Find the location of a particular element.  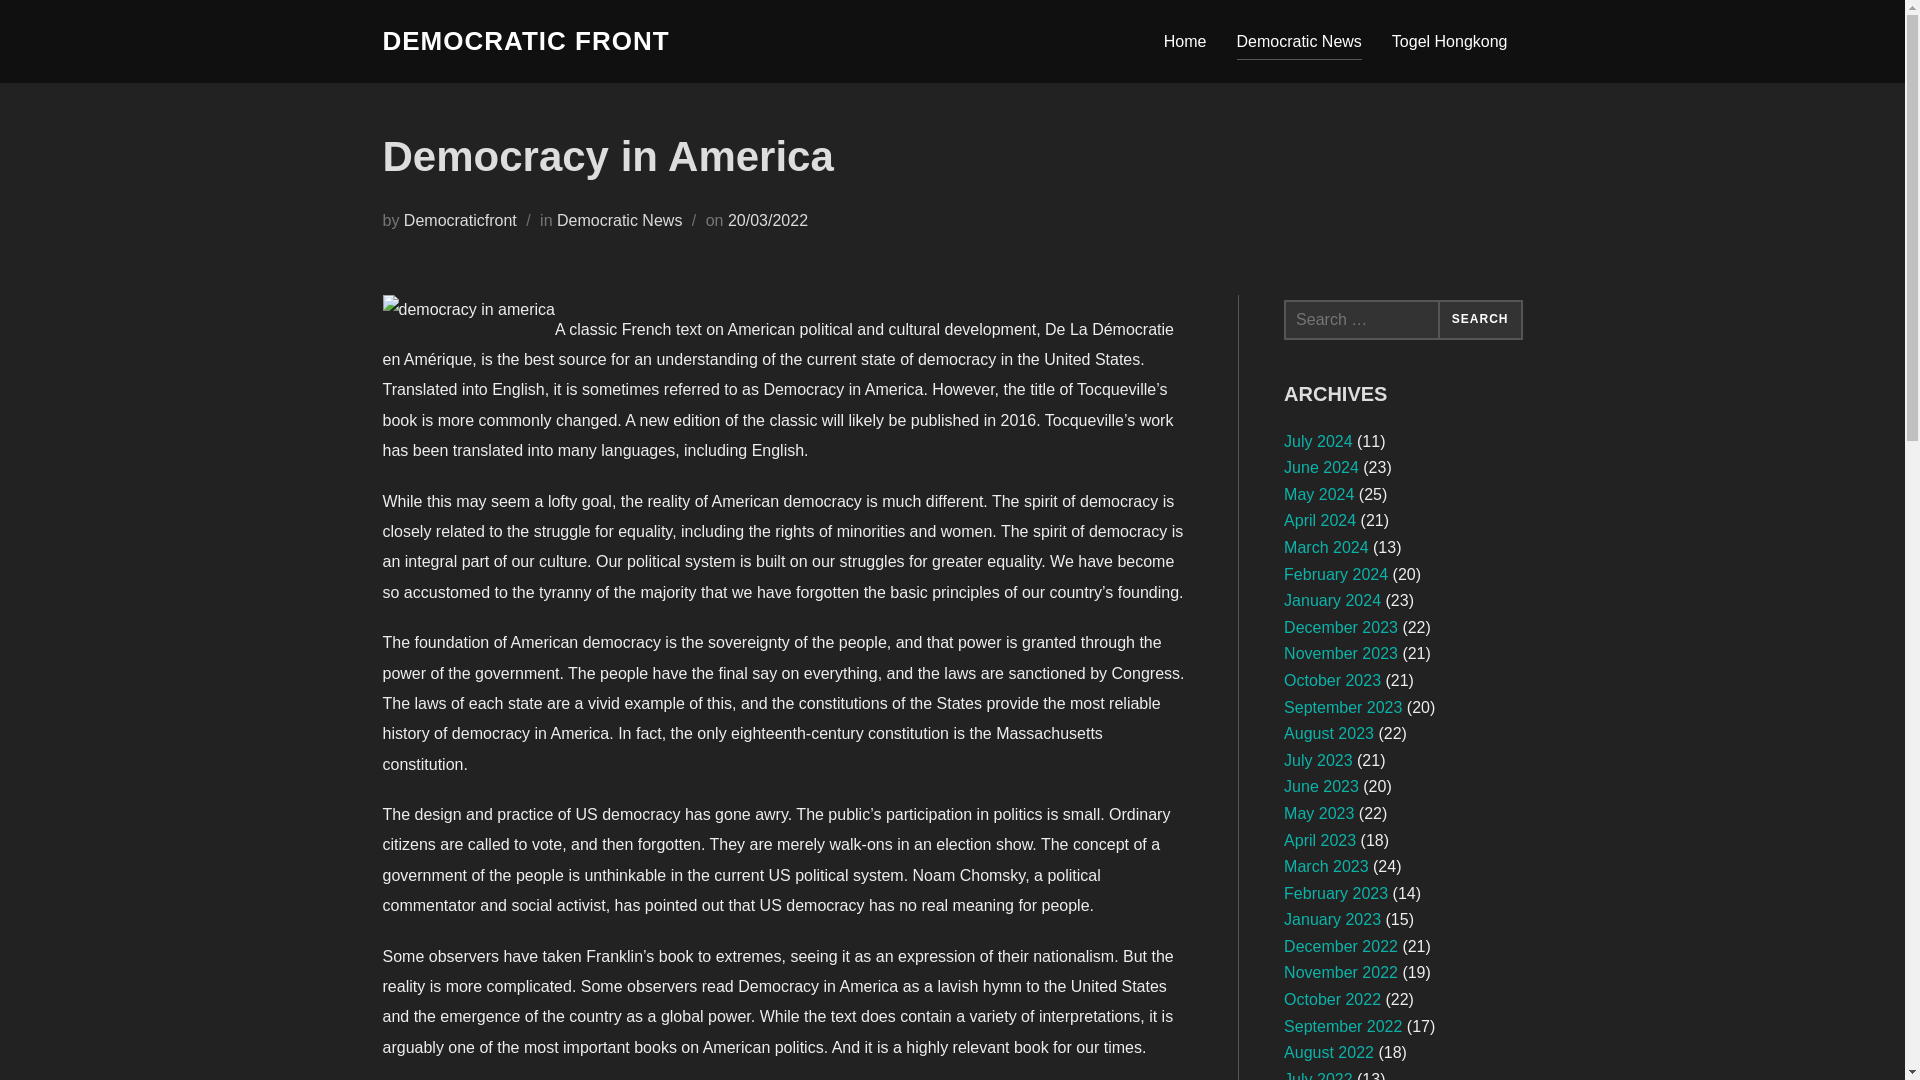

May 2024 is located at coordinates (1318, 494).